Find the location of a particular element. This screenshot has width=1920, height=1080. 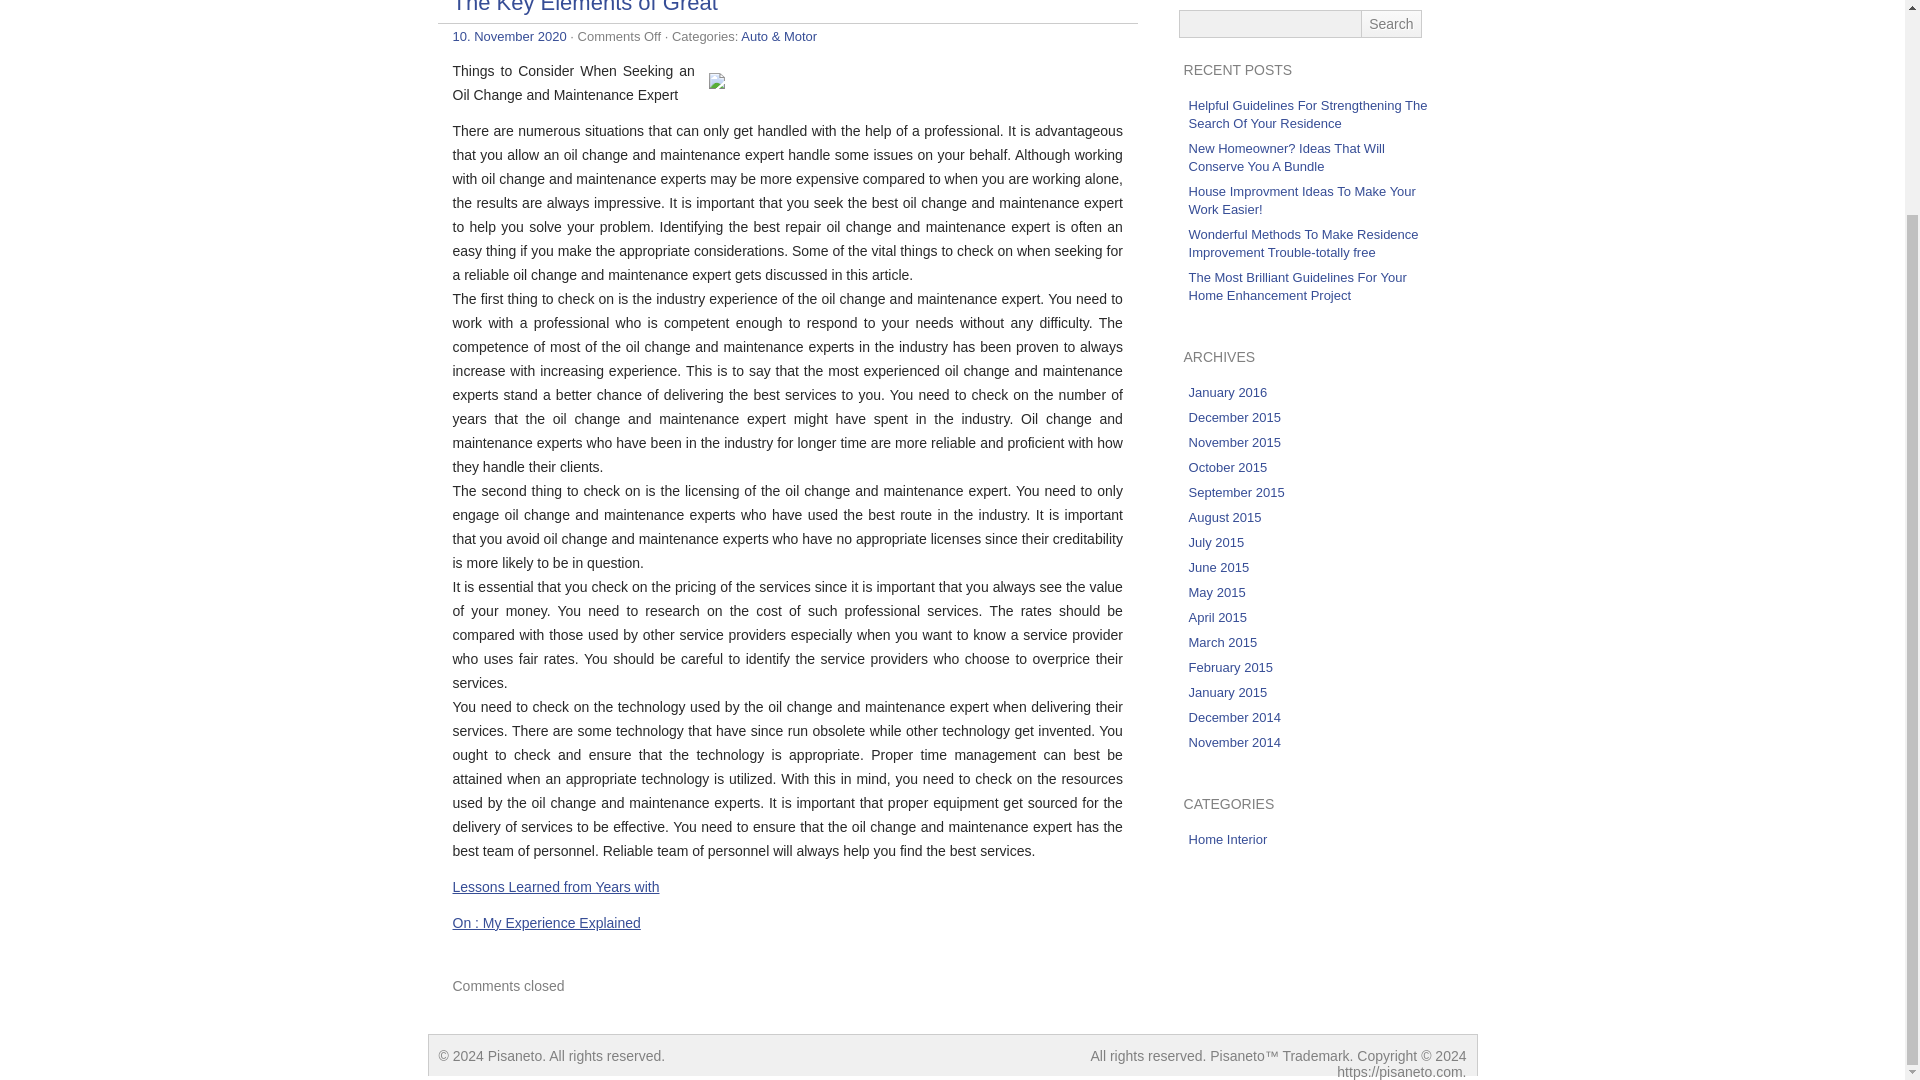

May 2015 is located at coordinates (1217, 592).